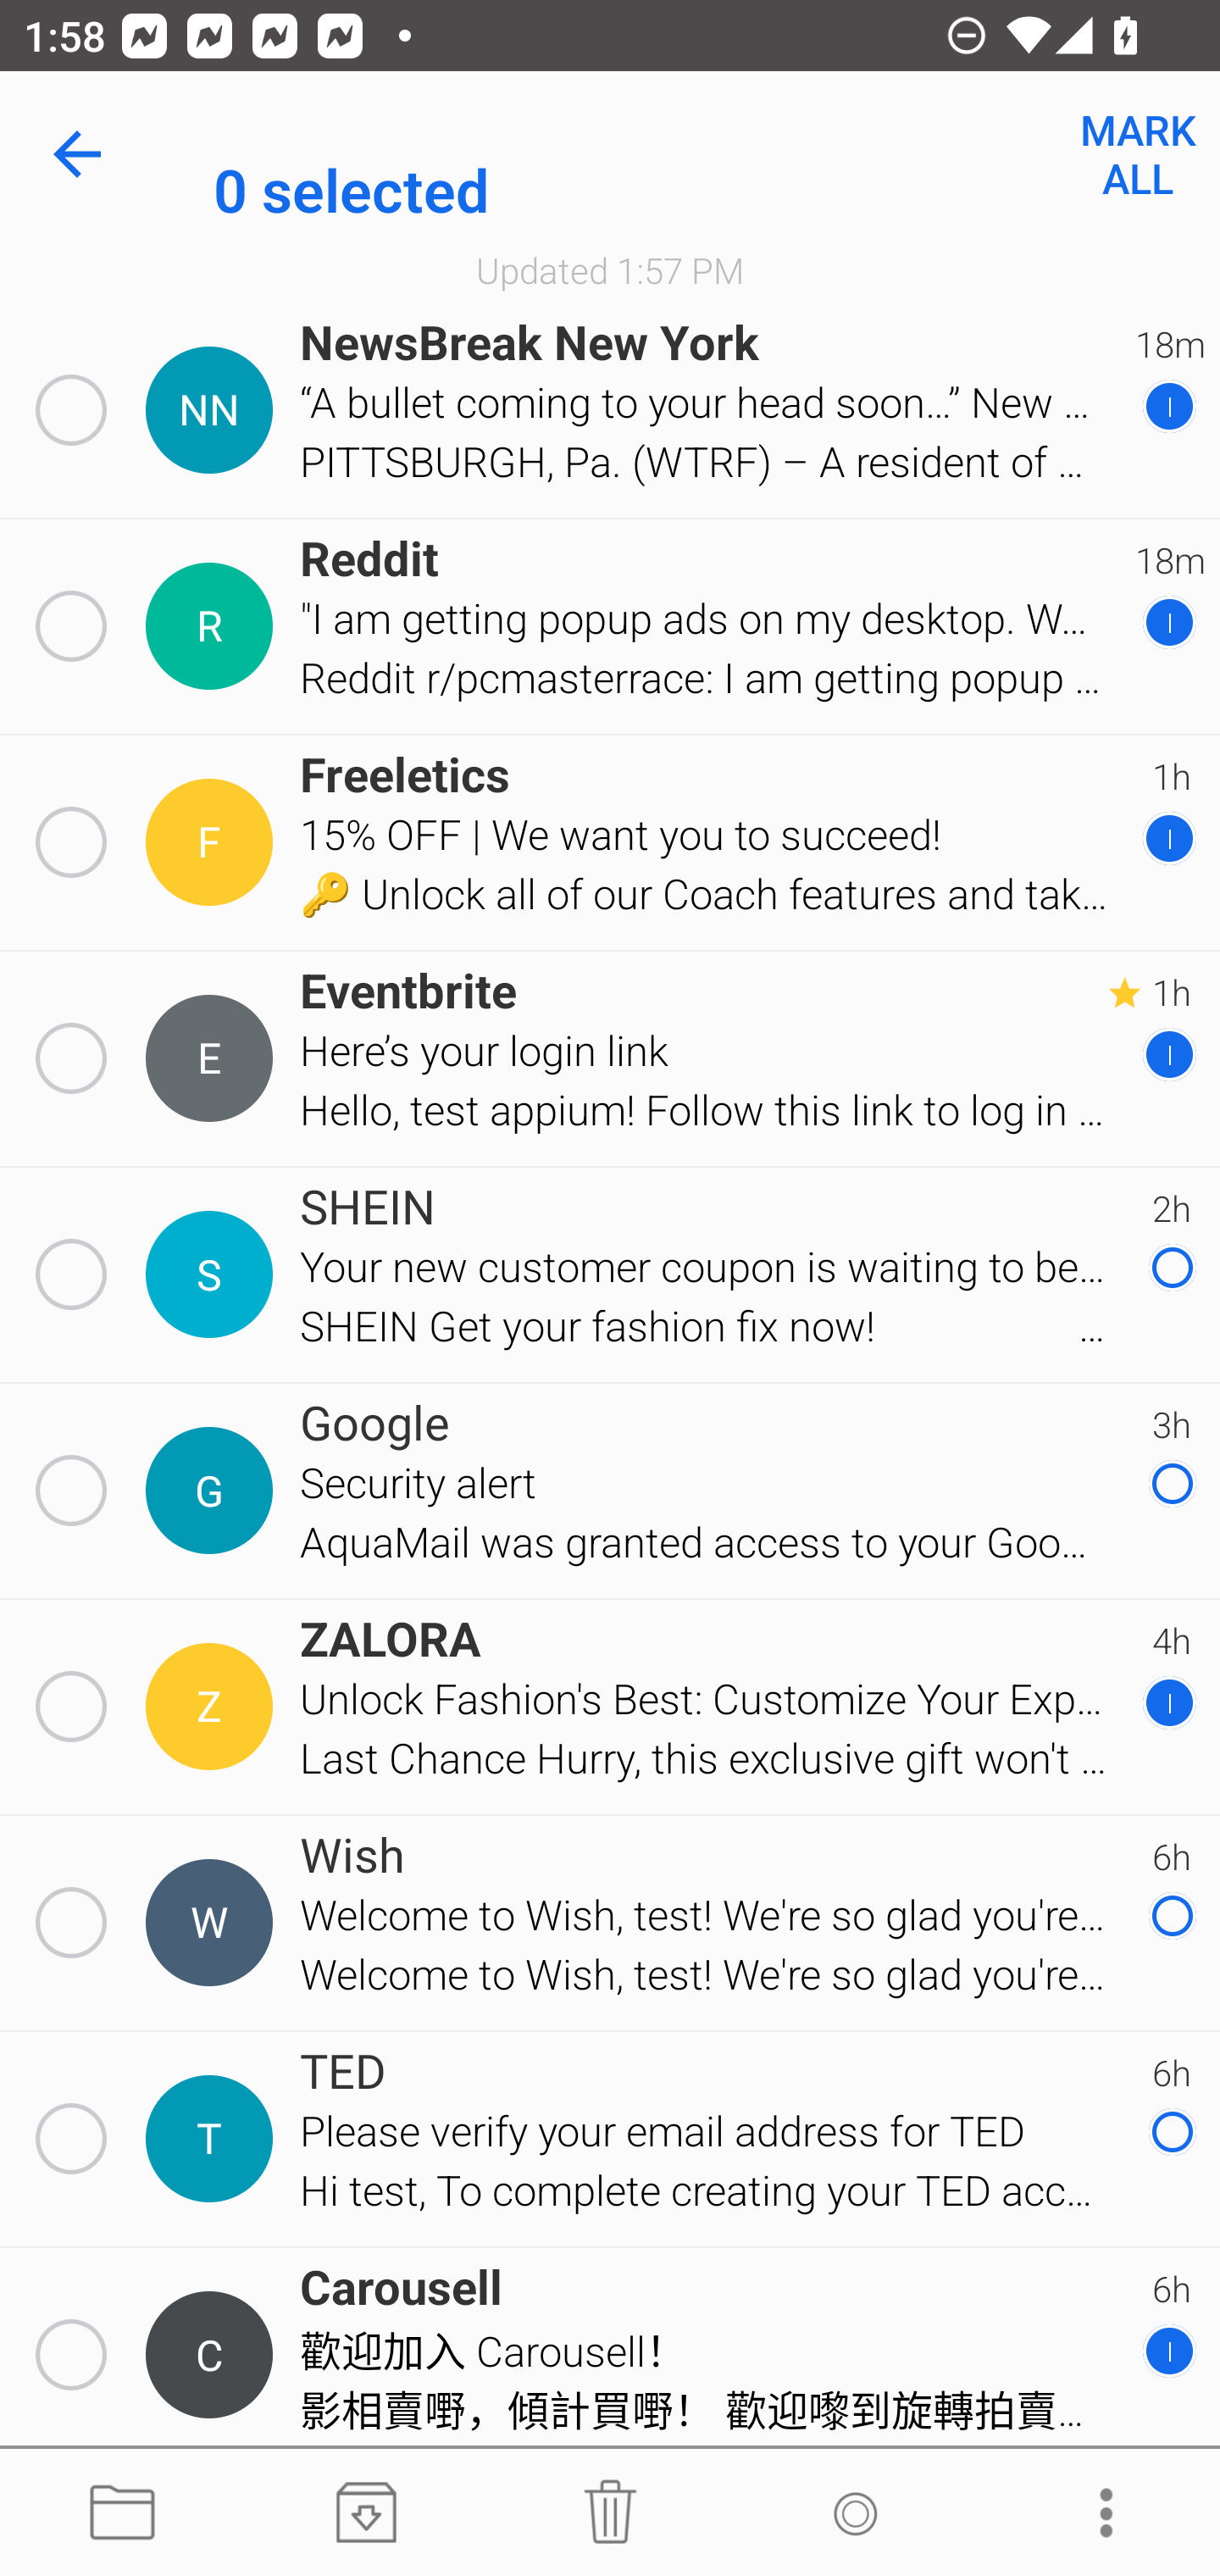  I want to click on Contact Details, so click(213, 843).